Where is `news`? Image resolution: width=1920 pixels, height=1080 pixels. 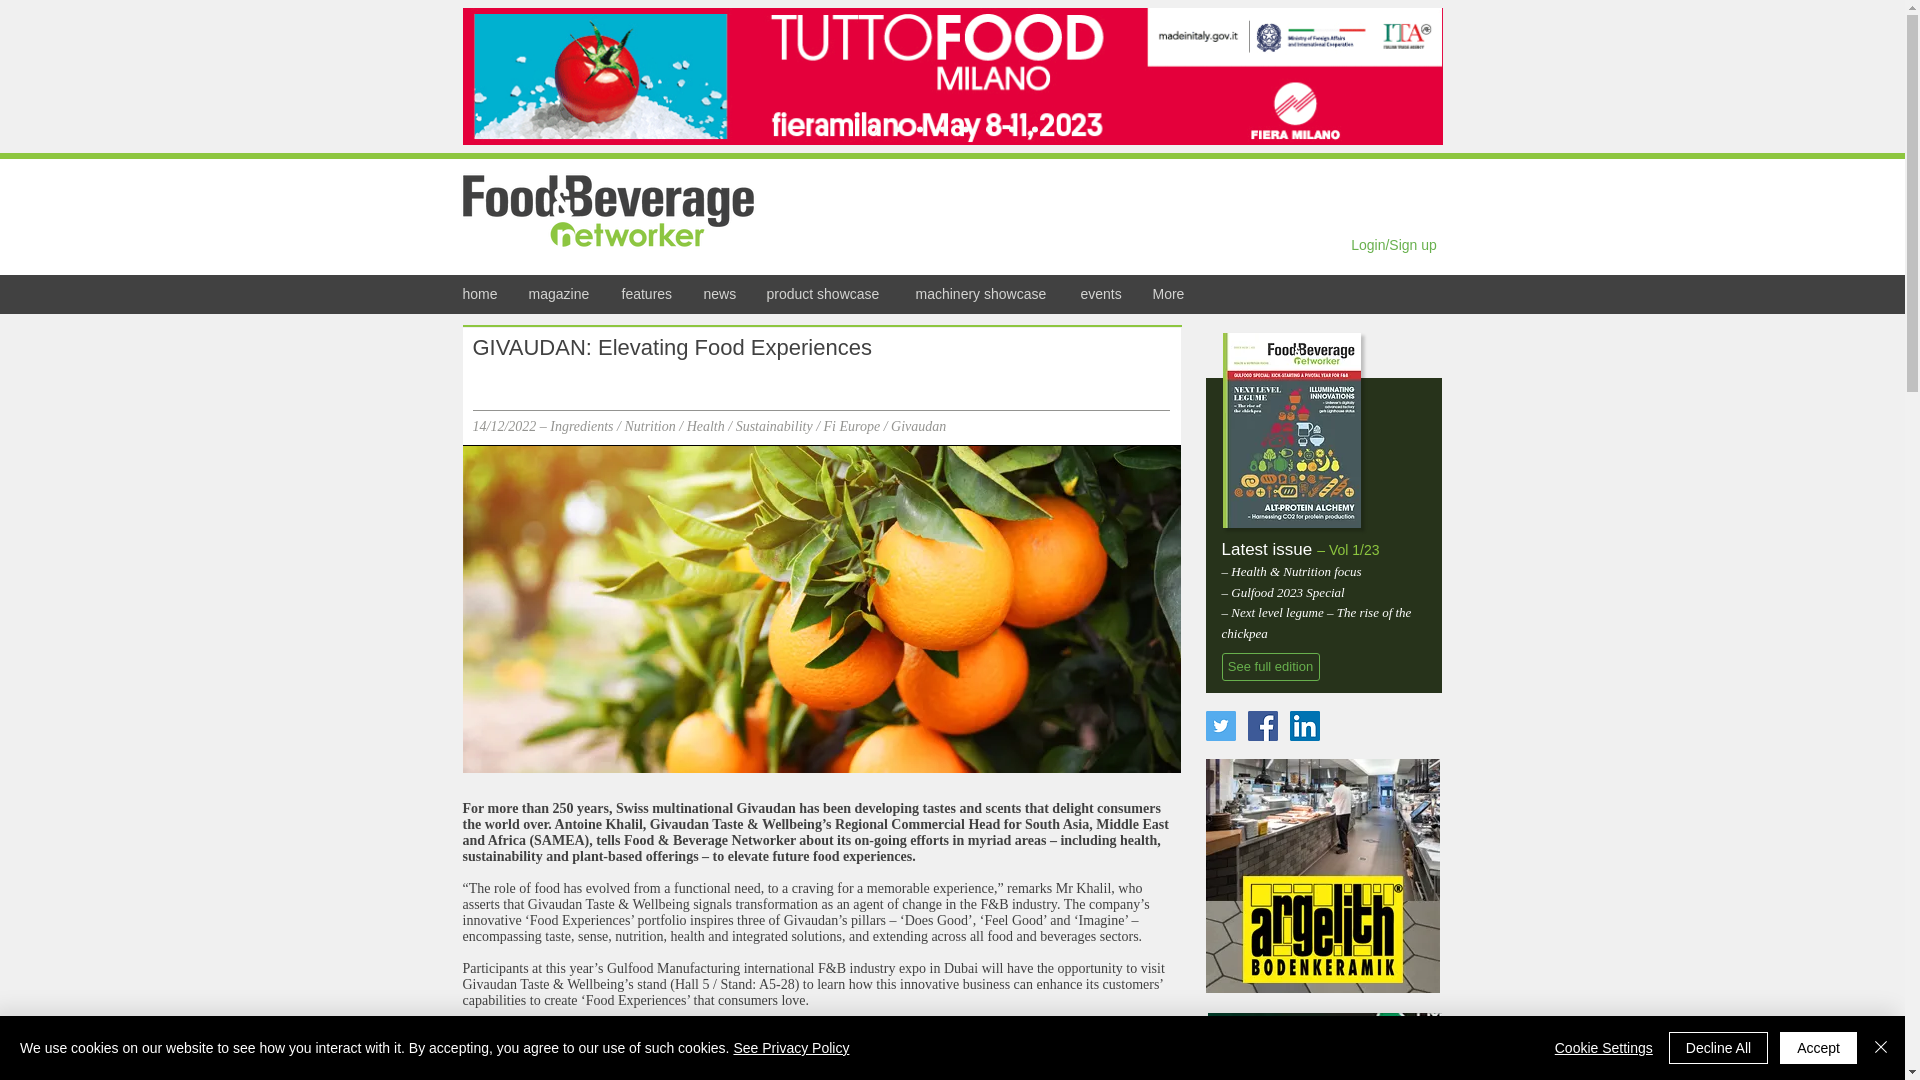 news is located at coordinates (718, 294).